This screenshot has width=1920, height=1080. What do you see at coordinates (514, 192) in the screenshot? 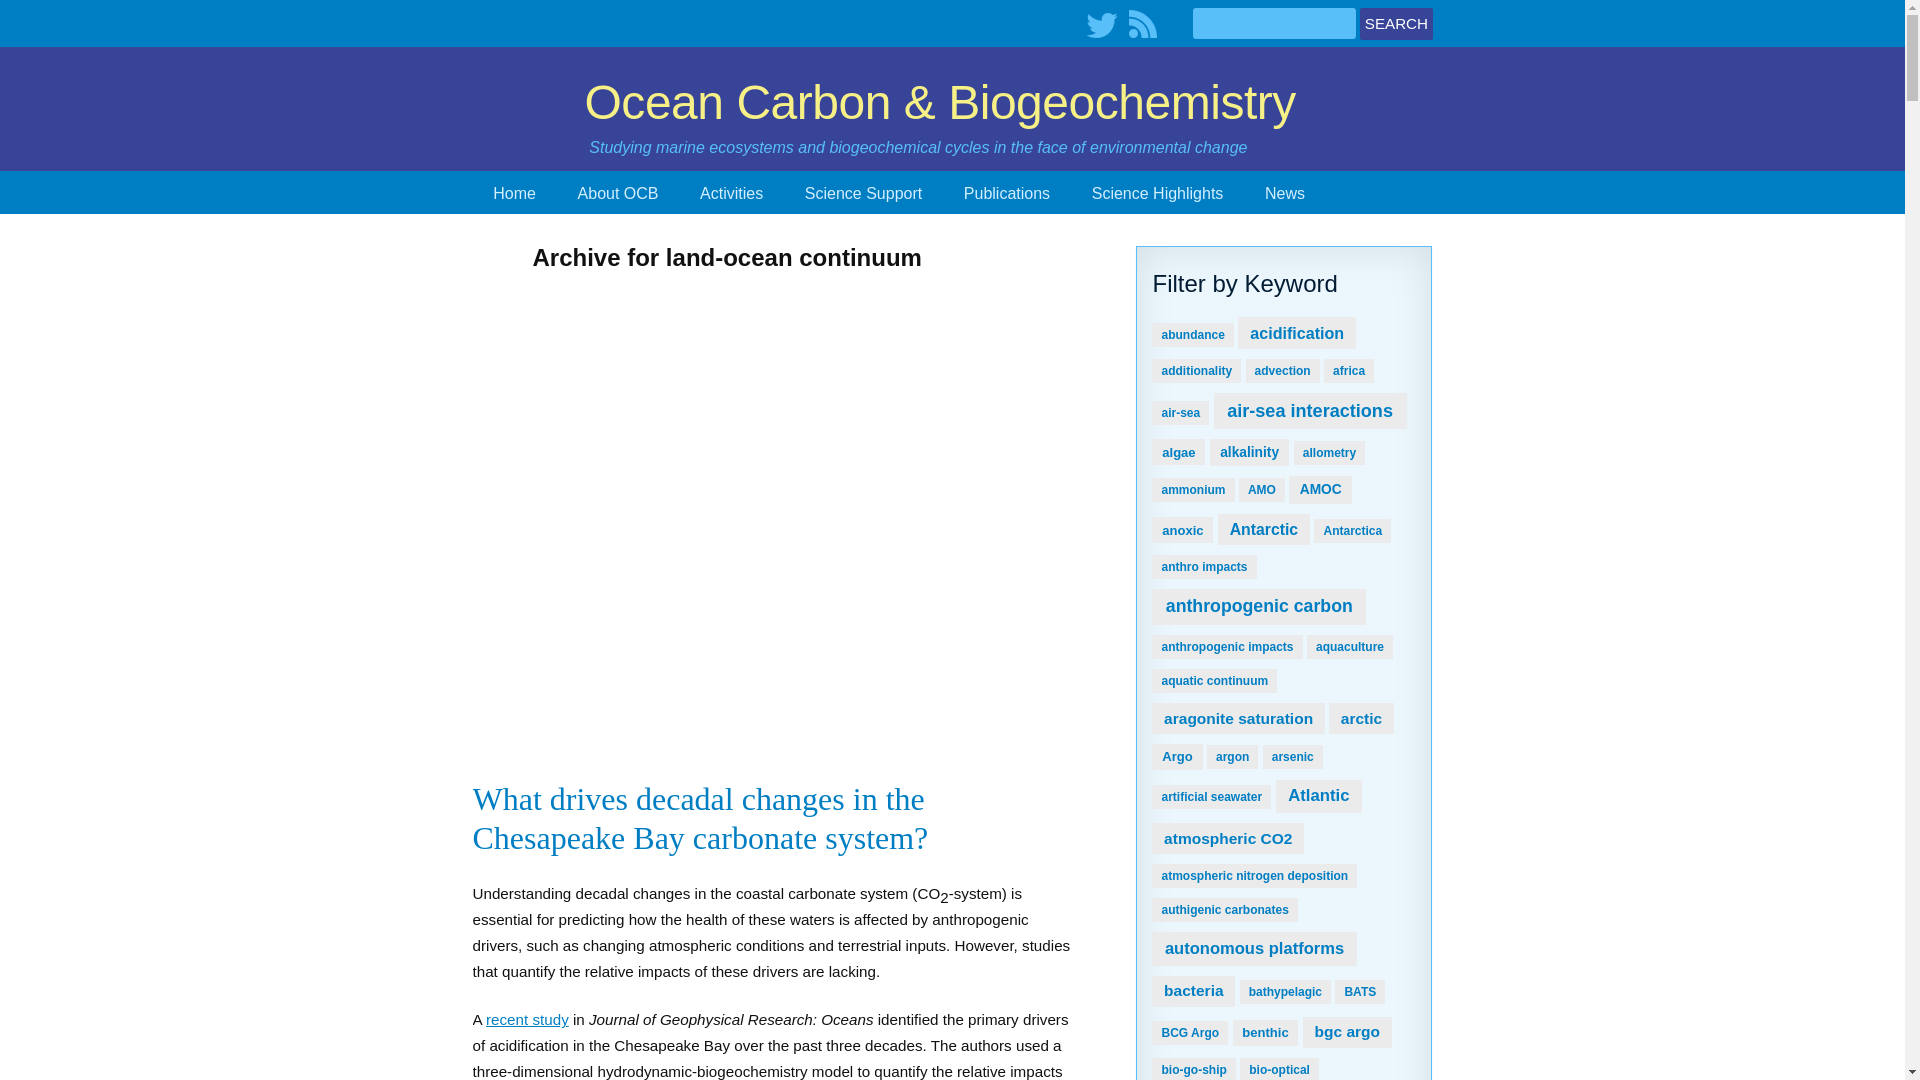
I see `Home` at bounding box center [514, 192].